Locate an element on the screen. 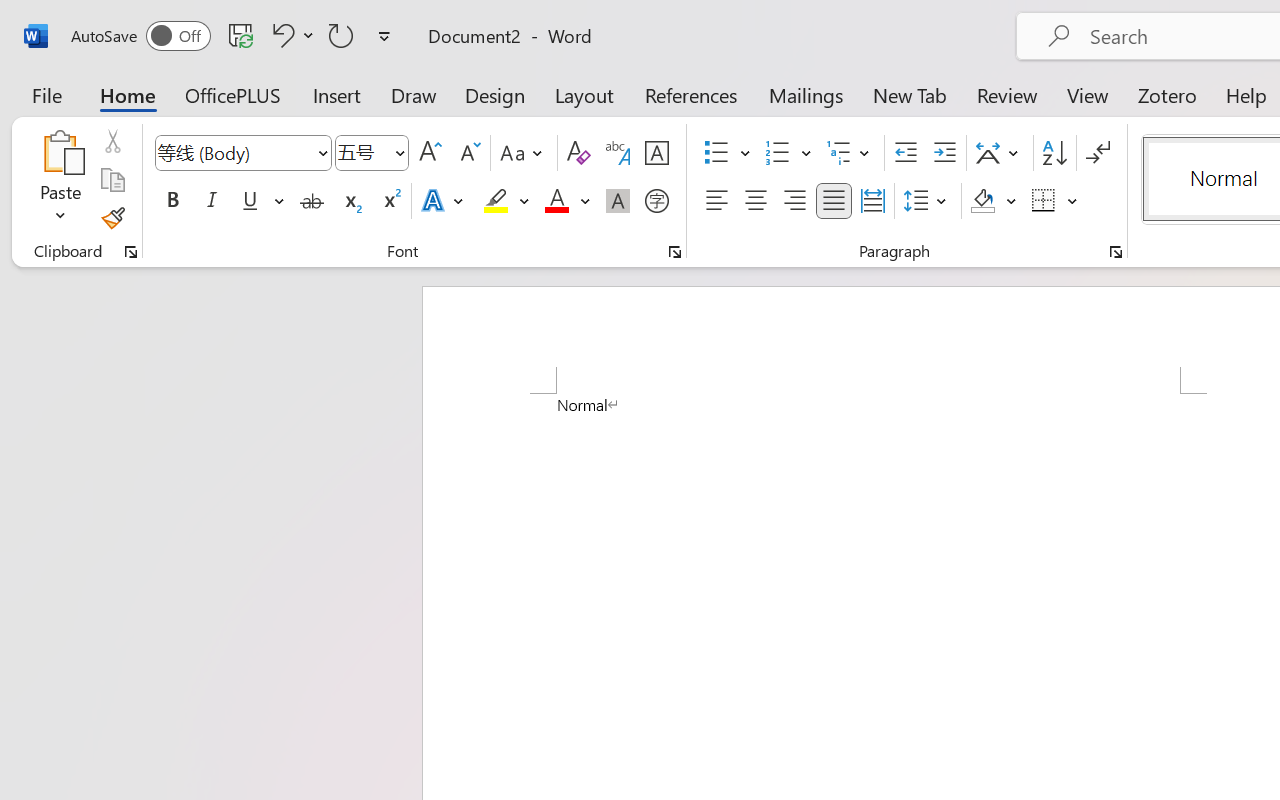  Format Painter is located at coordinates (112, 218).